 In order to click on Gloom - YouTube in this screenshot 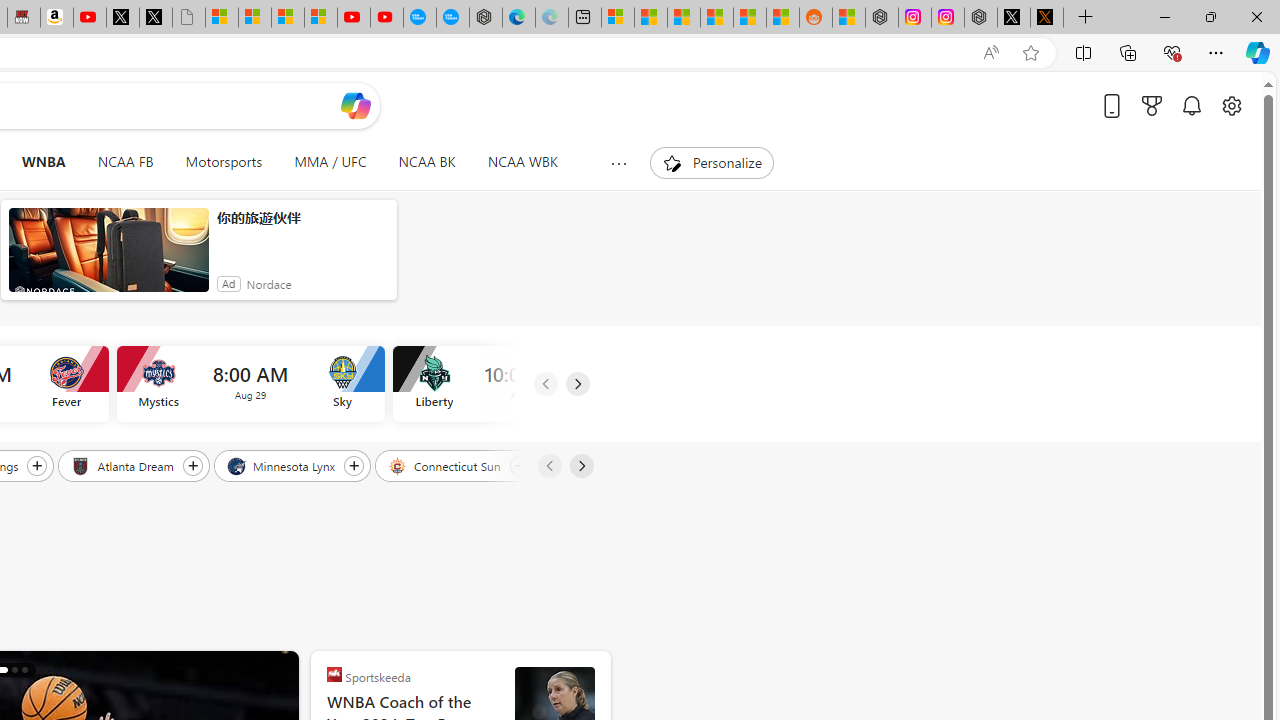, I will do `click(353, 18)`.